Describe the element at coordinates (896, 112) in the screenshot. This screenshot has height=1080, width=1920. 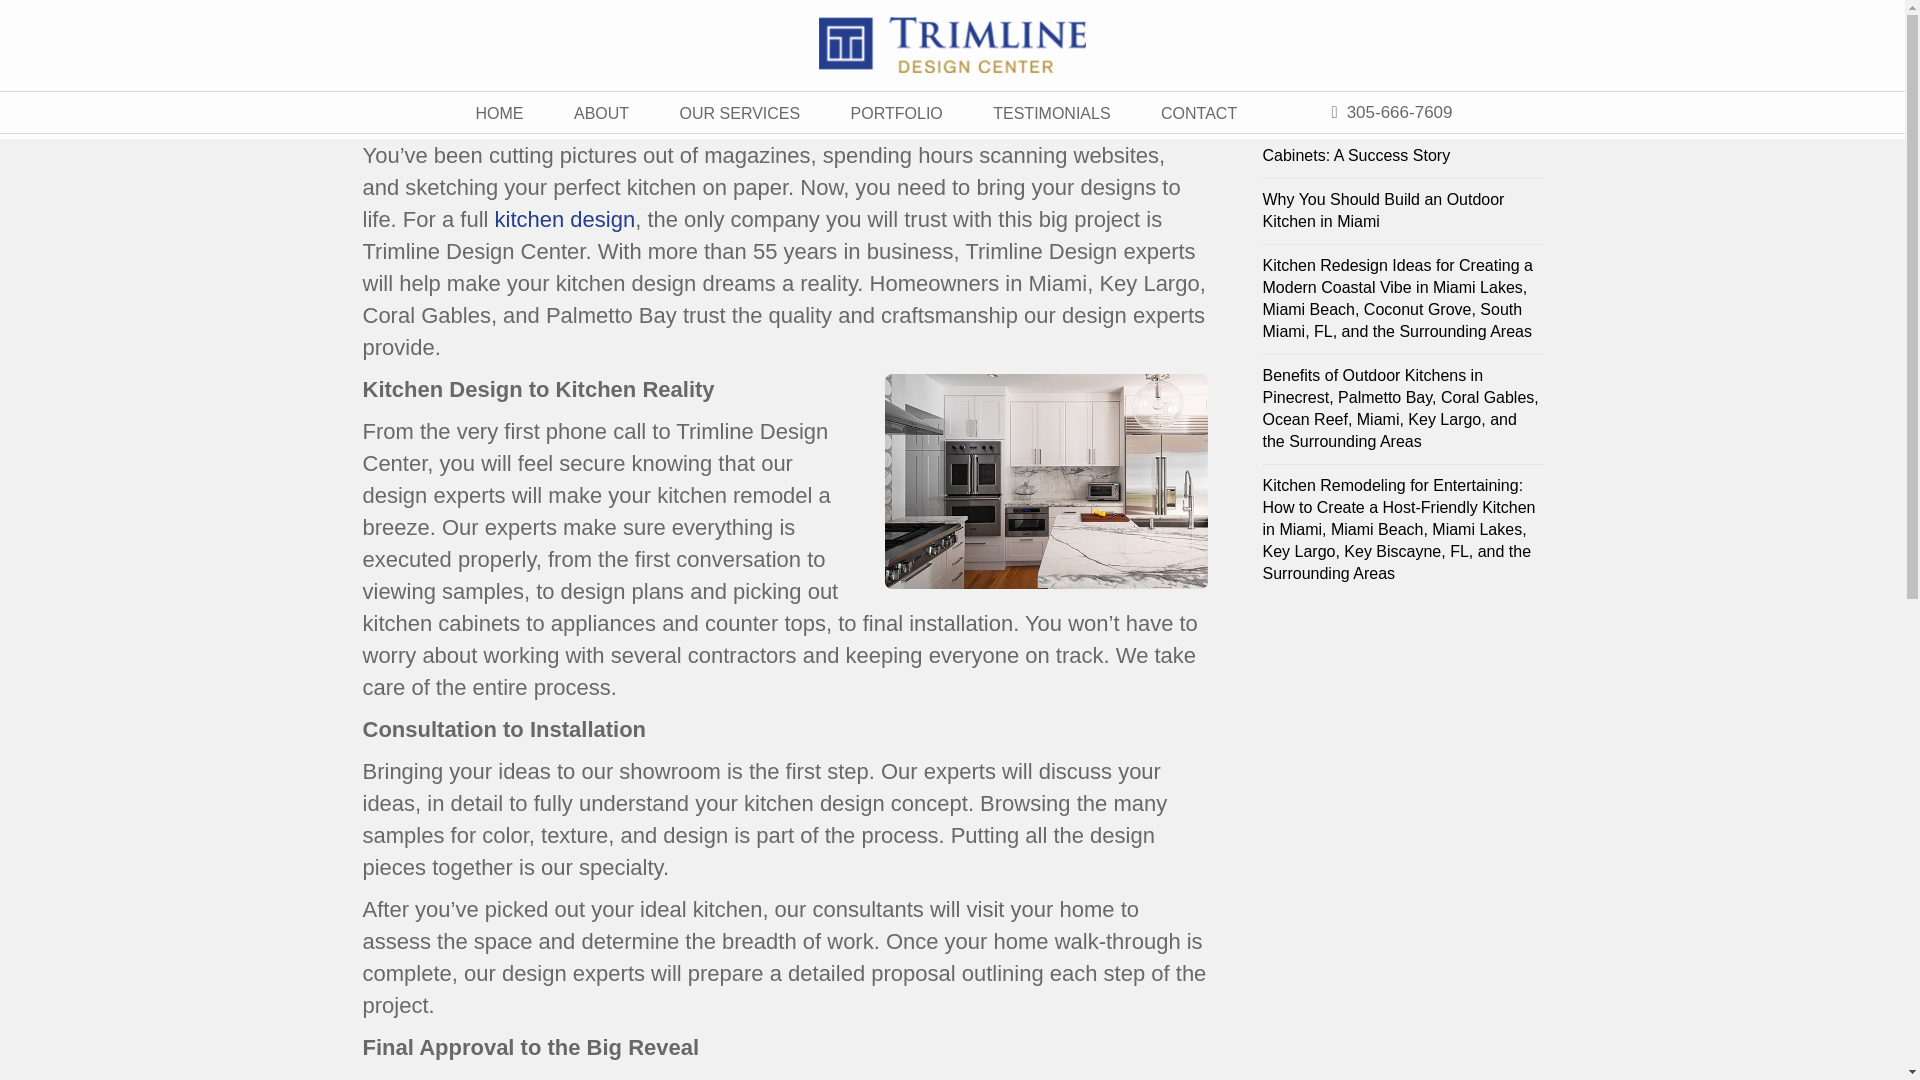
I see `PORTFOLIO` at that location.